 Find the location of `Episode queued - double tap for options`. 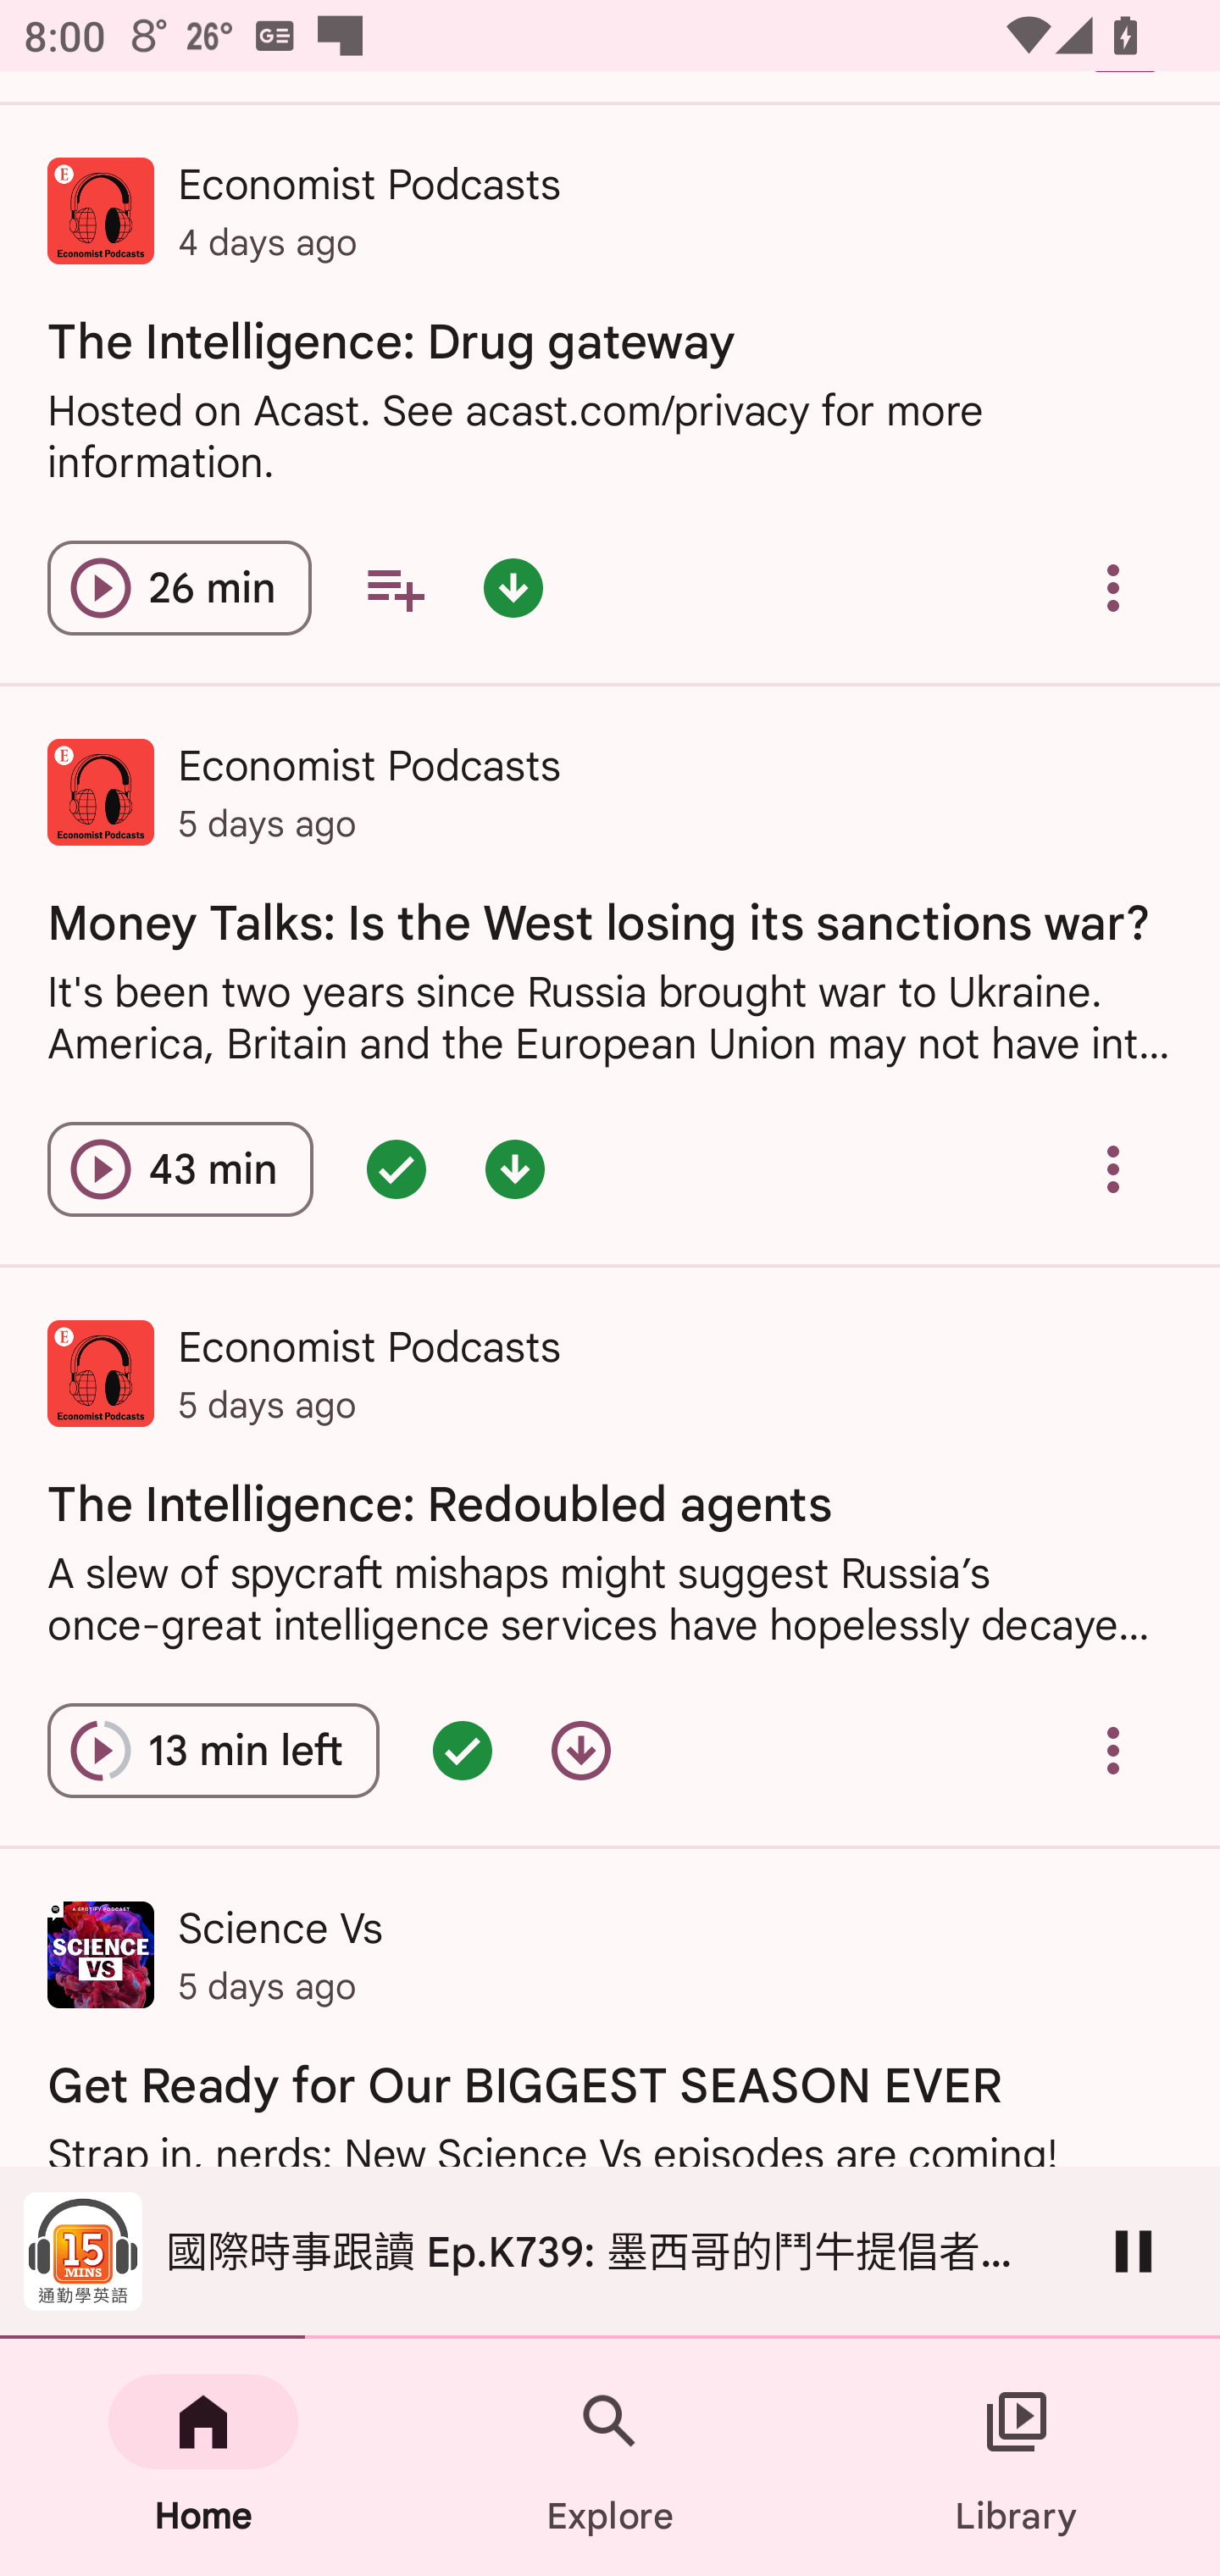

Episode queued - double tap for options is located at coordinates (463, 1751).